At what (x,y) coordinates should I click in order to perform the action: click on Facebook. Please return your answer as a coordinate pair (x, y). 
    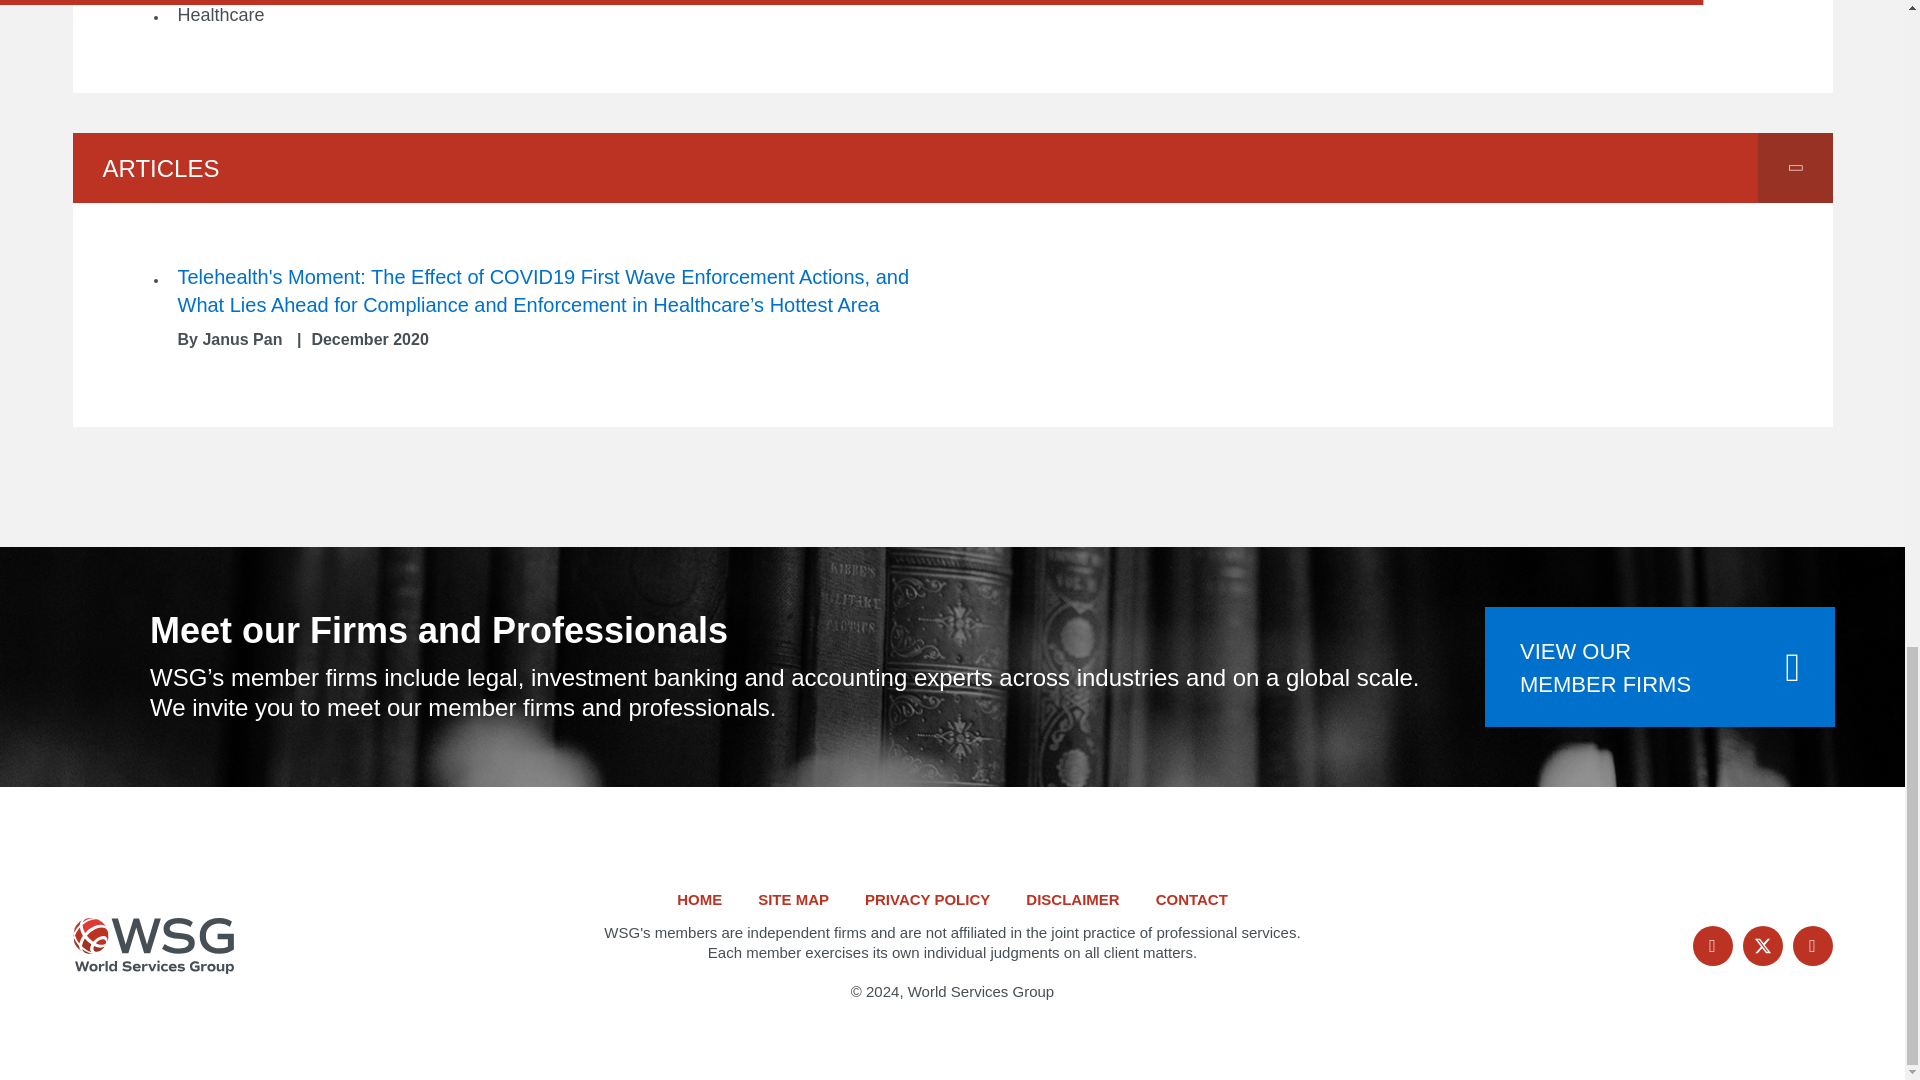
    Looking at the image, I should click on (1761, 945).